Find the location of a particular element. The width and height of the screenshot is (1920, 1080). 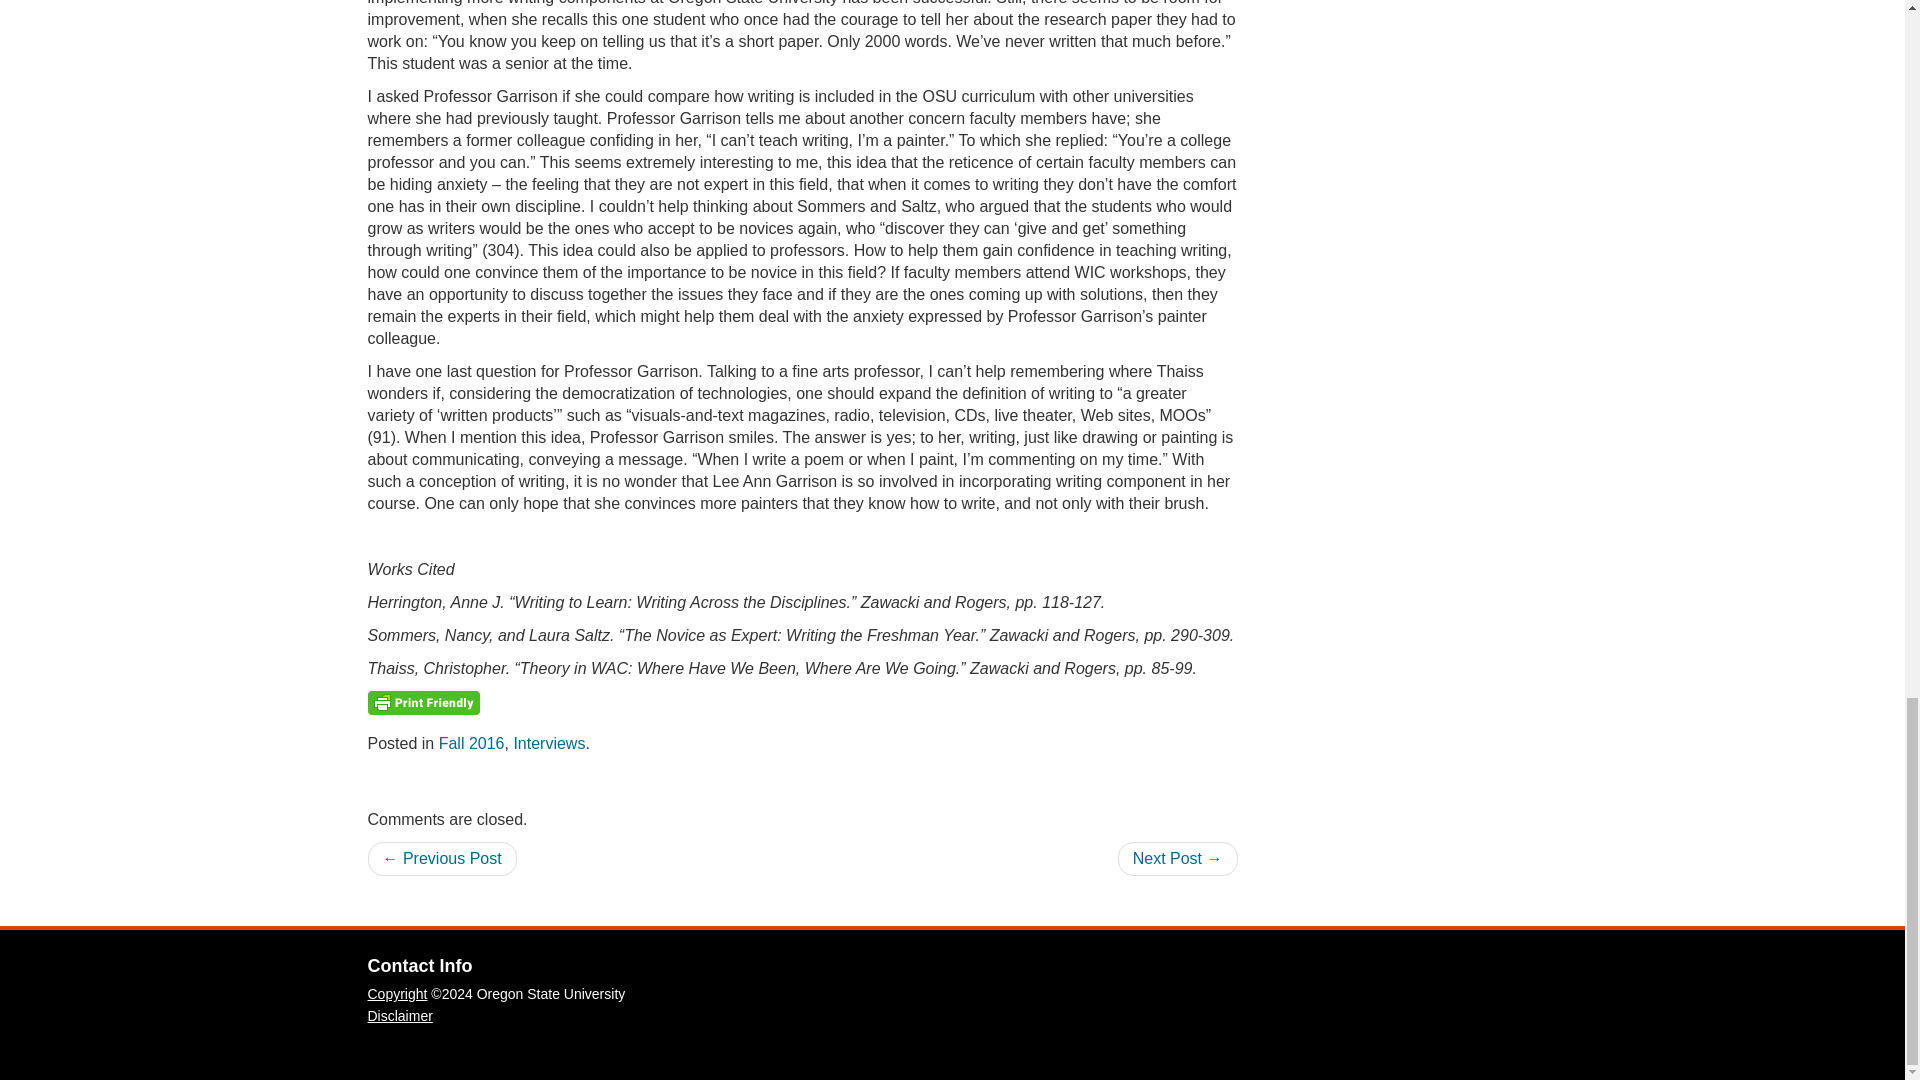

Interviews is located at coordinates (548, 743).